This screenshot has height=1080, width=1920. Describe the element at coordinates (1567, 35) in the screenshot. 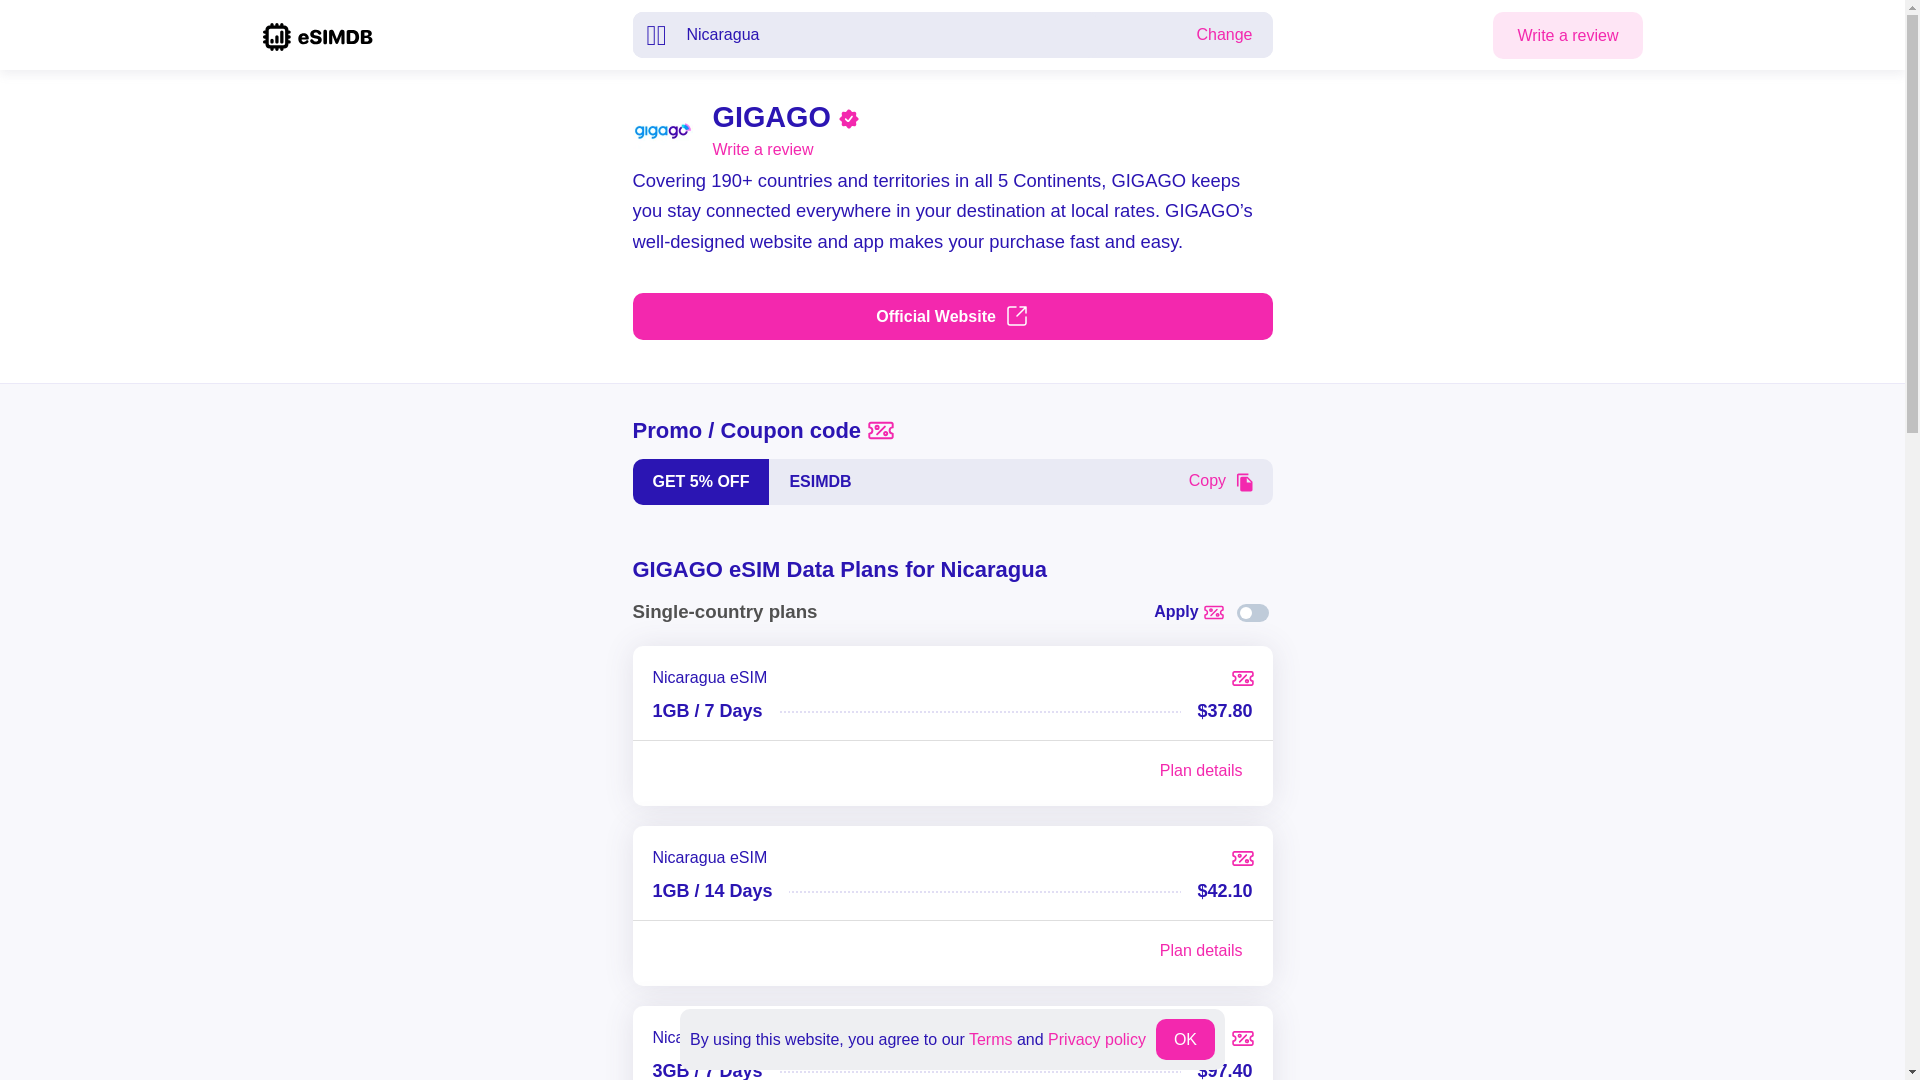

I see `Write a review` at that location.